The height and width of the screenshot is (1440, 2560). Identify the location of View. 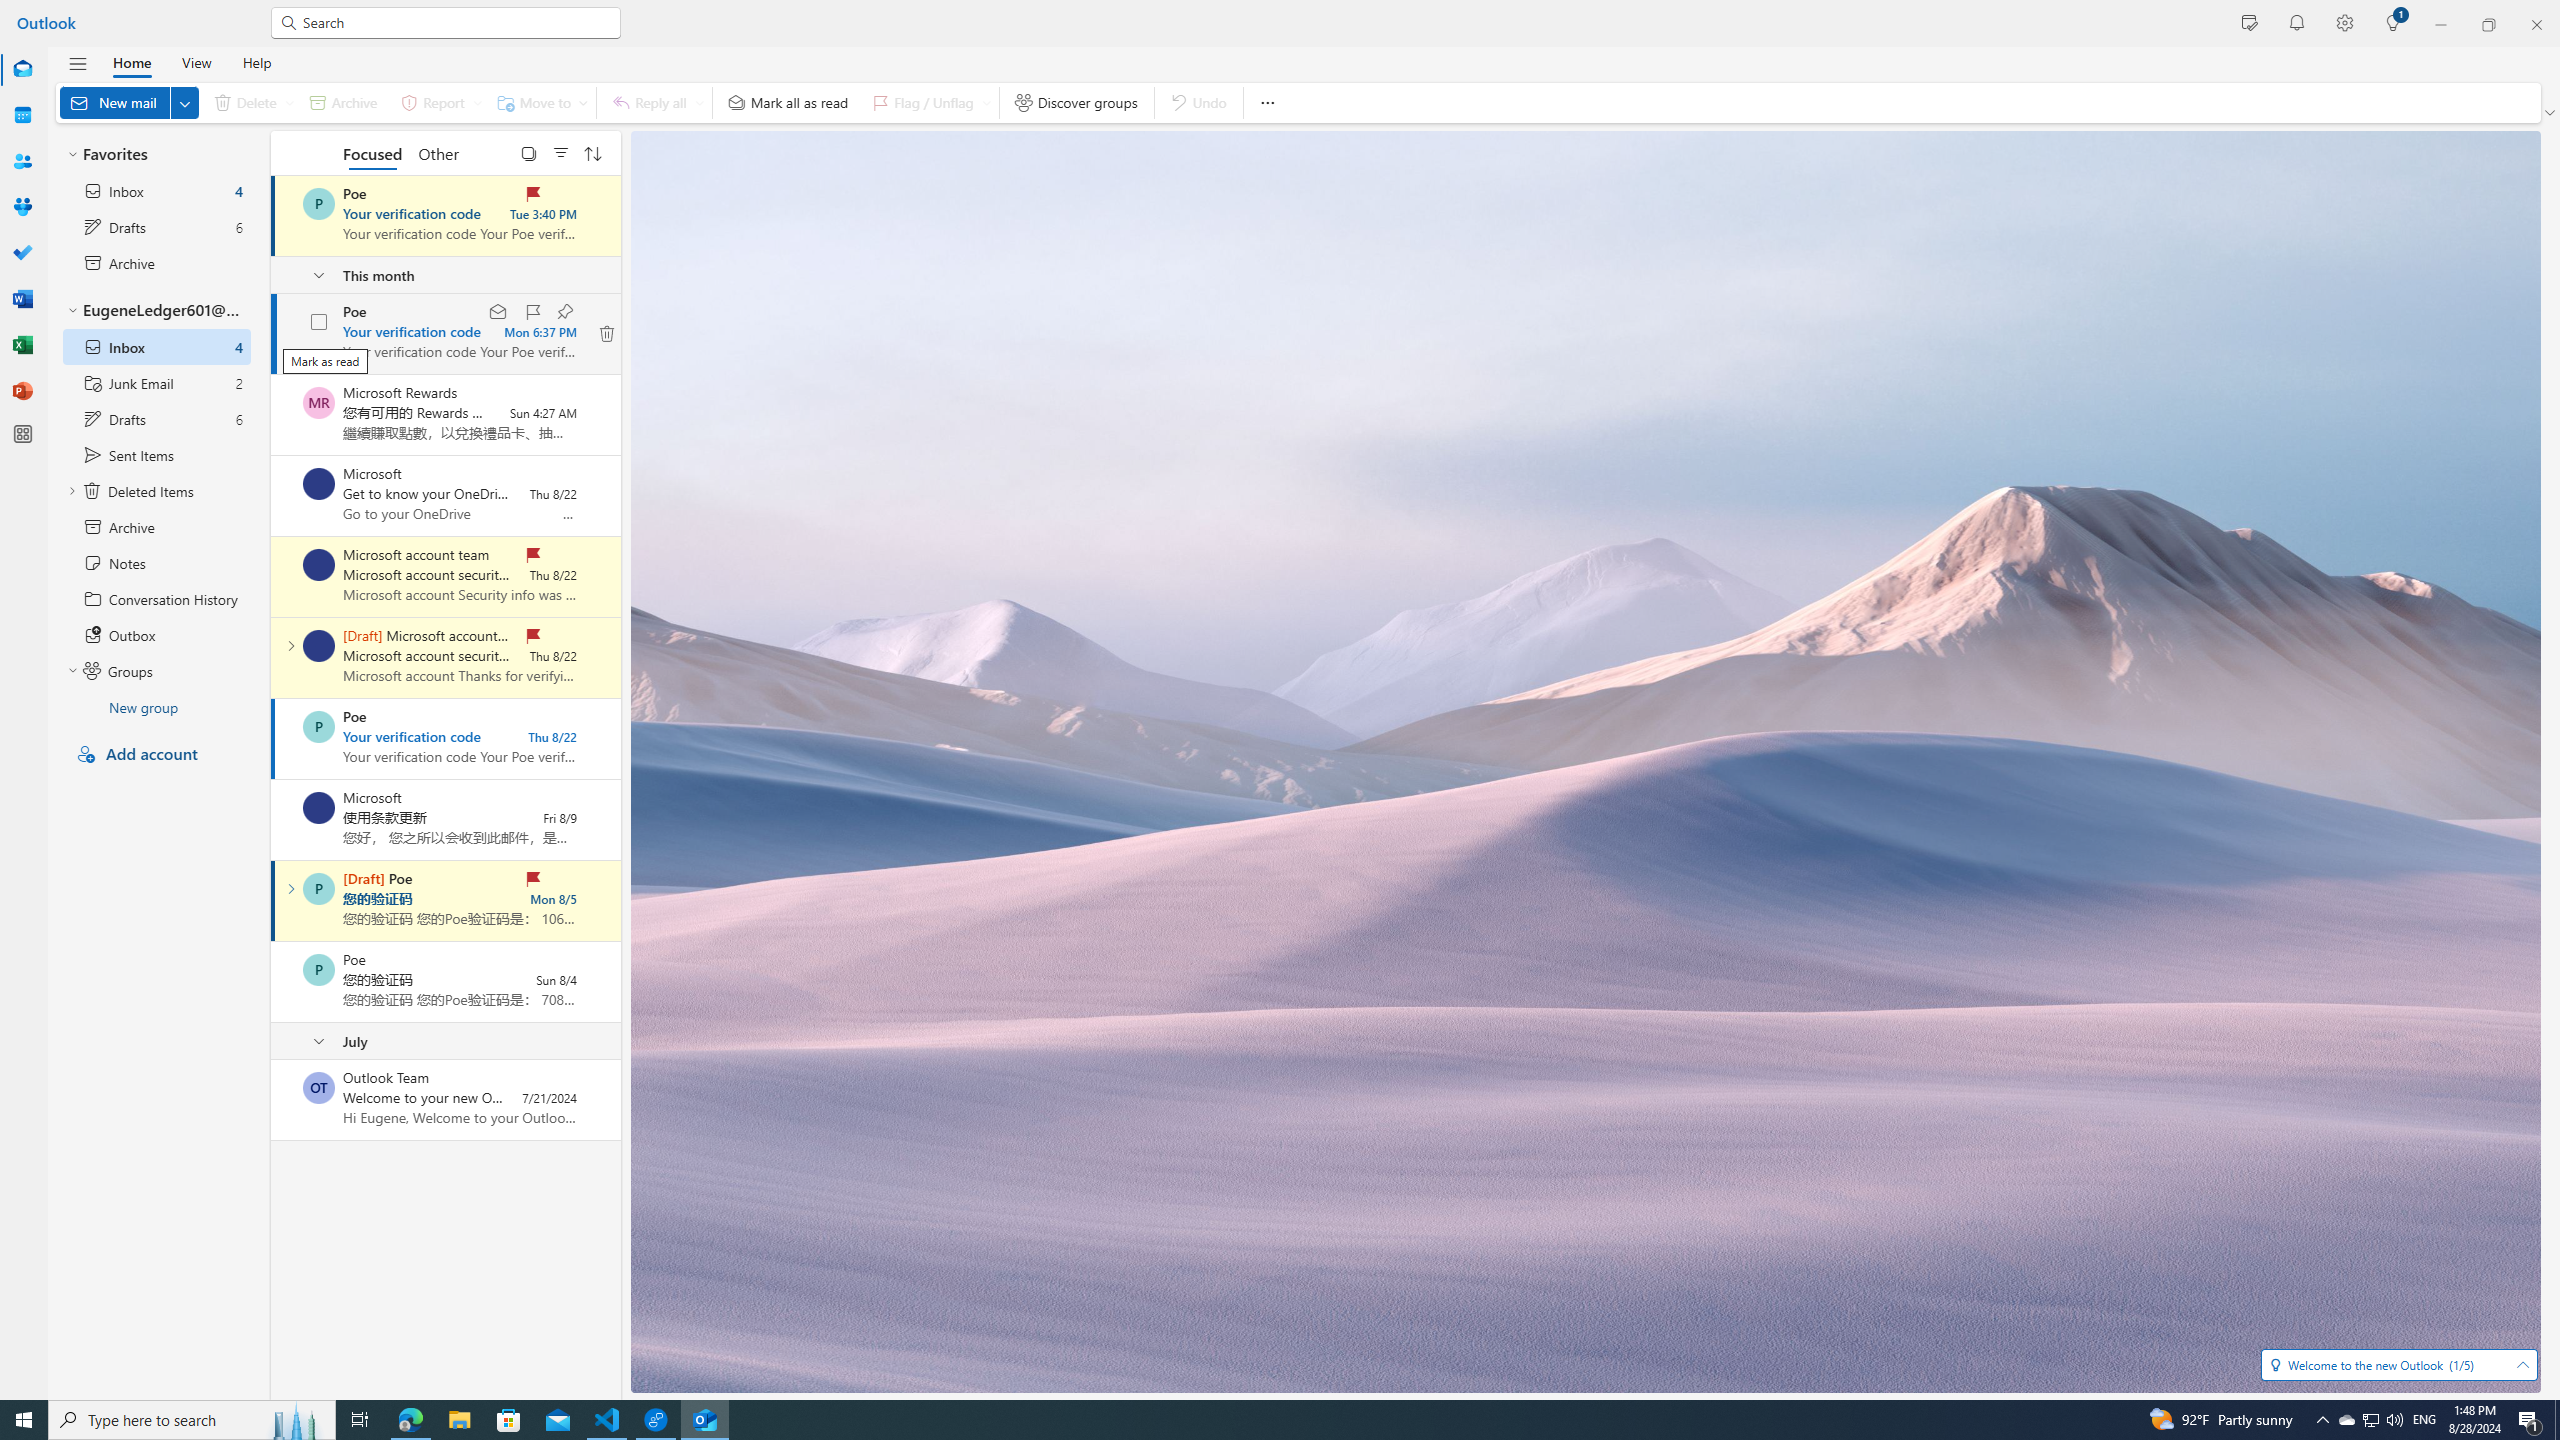
(196, 62).